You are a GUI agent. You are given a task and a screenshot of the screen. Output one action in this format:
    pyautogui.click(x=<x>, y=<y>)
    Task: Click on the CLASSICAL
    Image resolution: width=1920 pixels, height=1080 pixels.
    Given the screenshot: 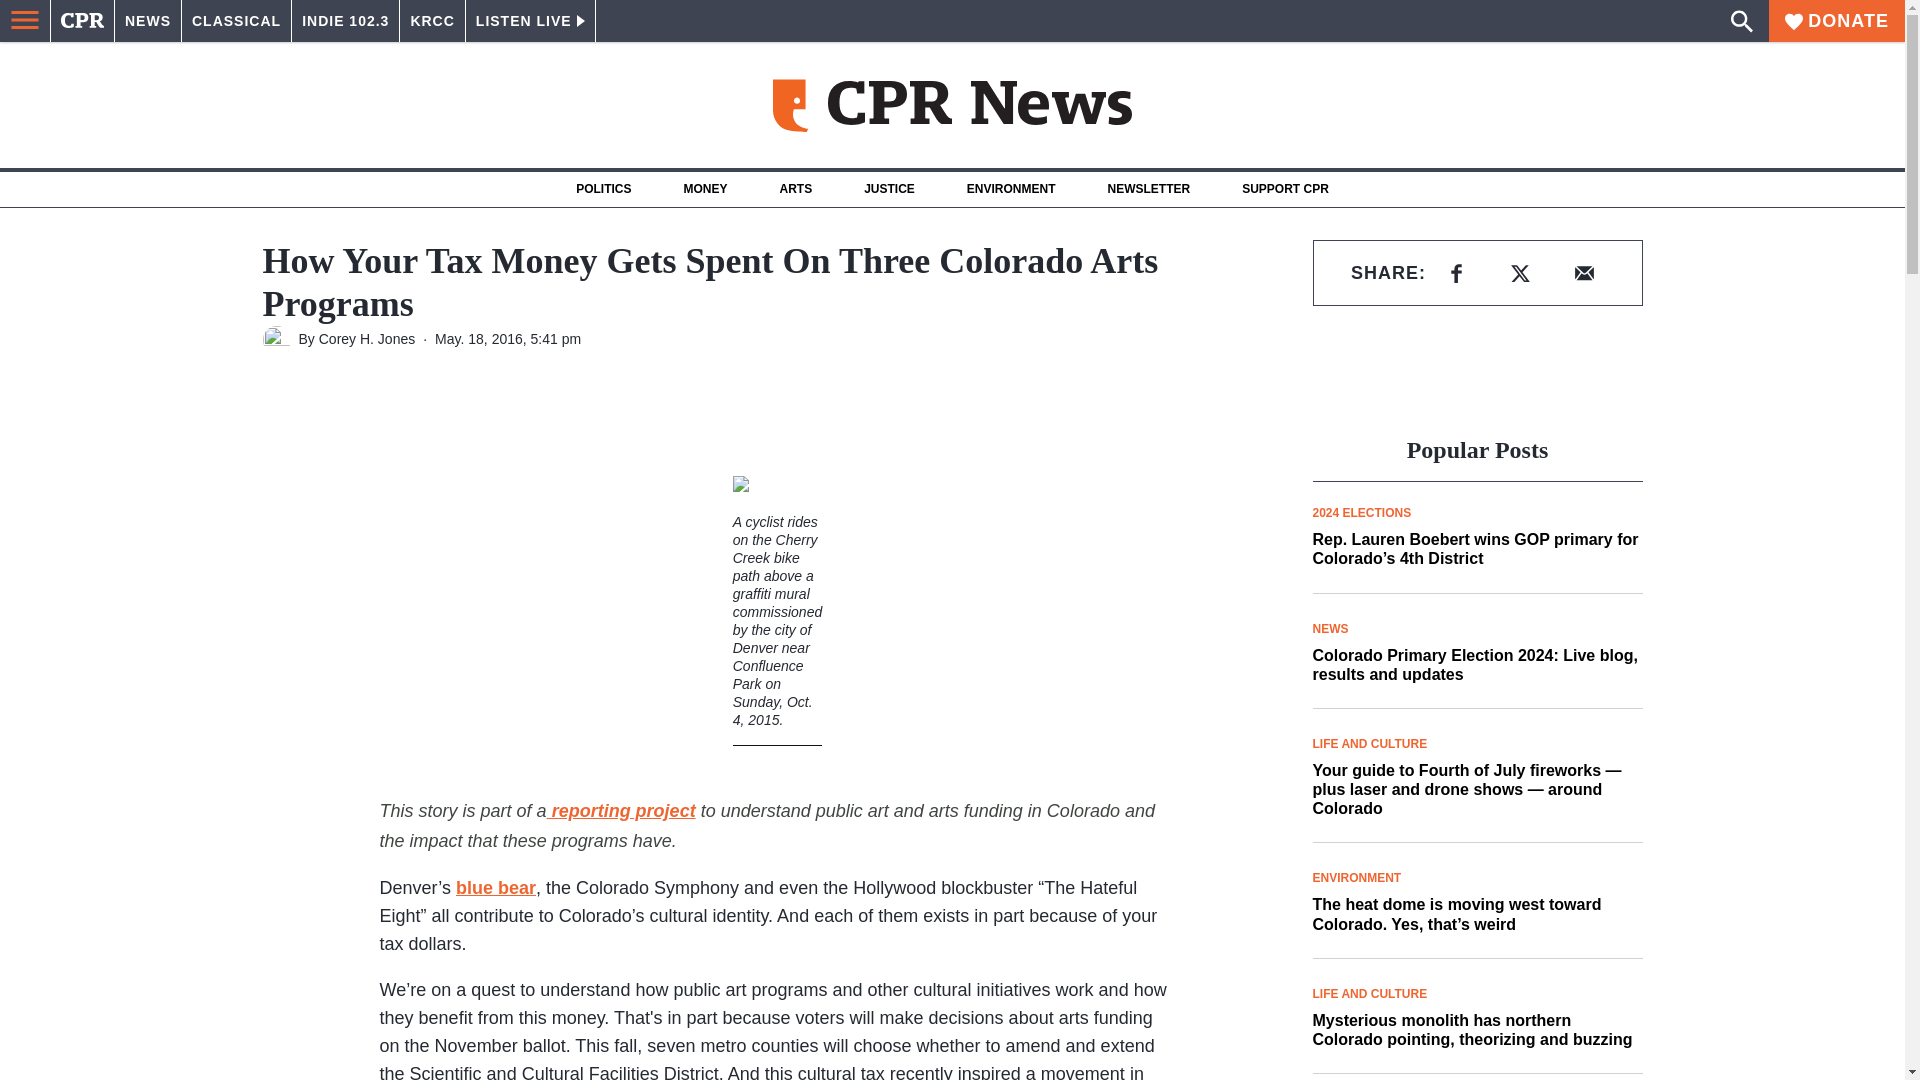 What is the action you would take?
    pyautogui.click(x=236, y=21)
    